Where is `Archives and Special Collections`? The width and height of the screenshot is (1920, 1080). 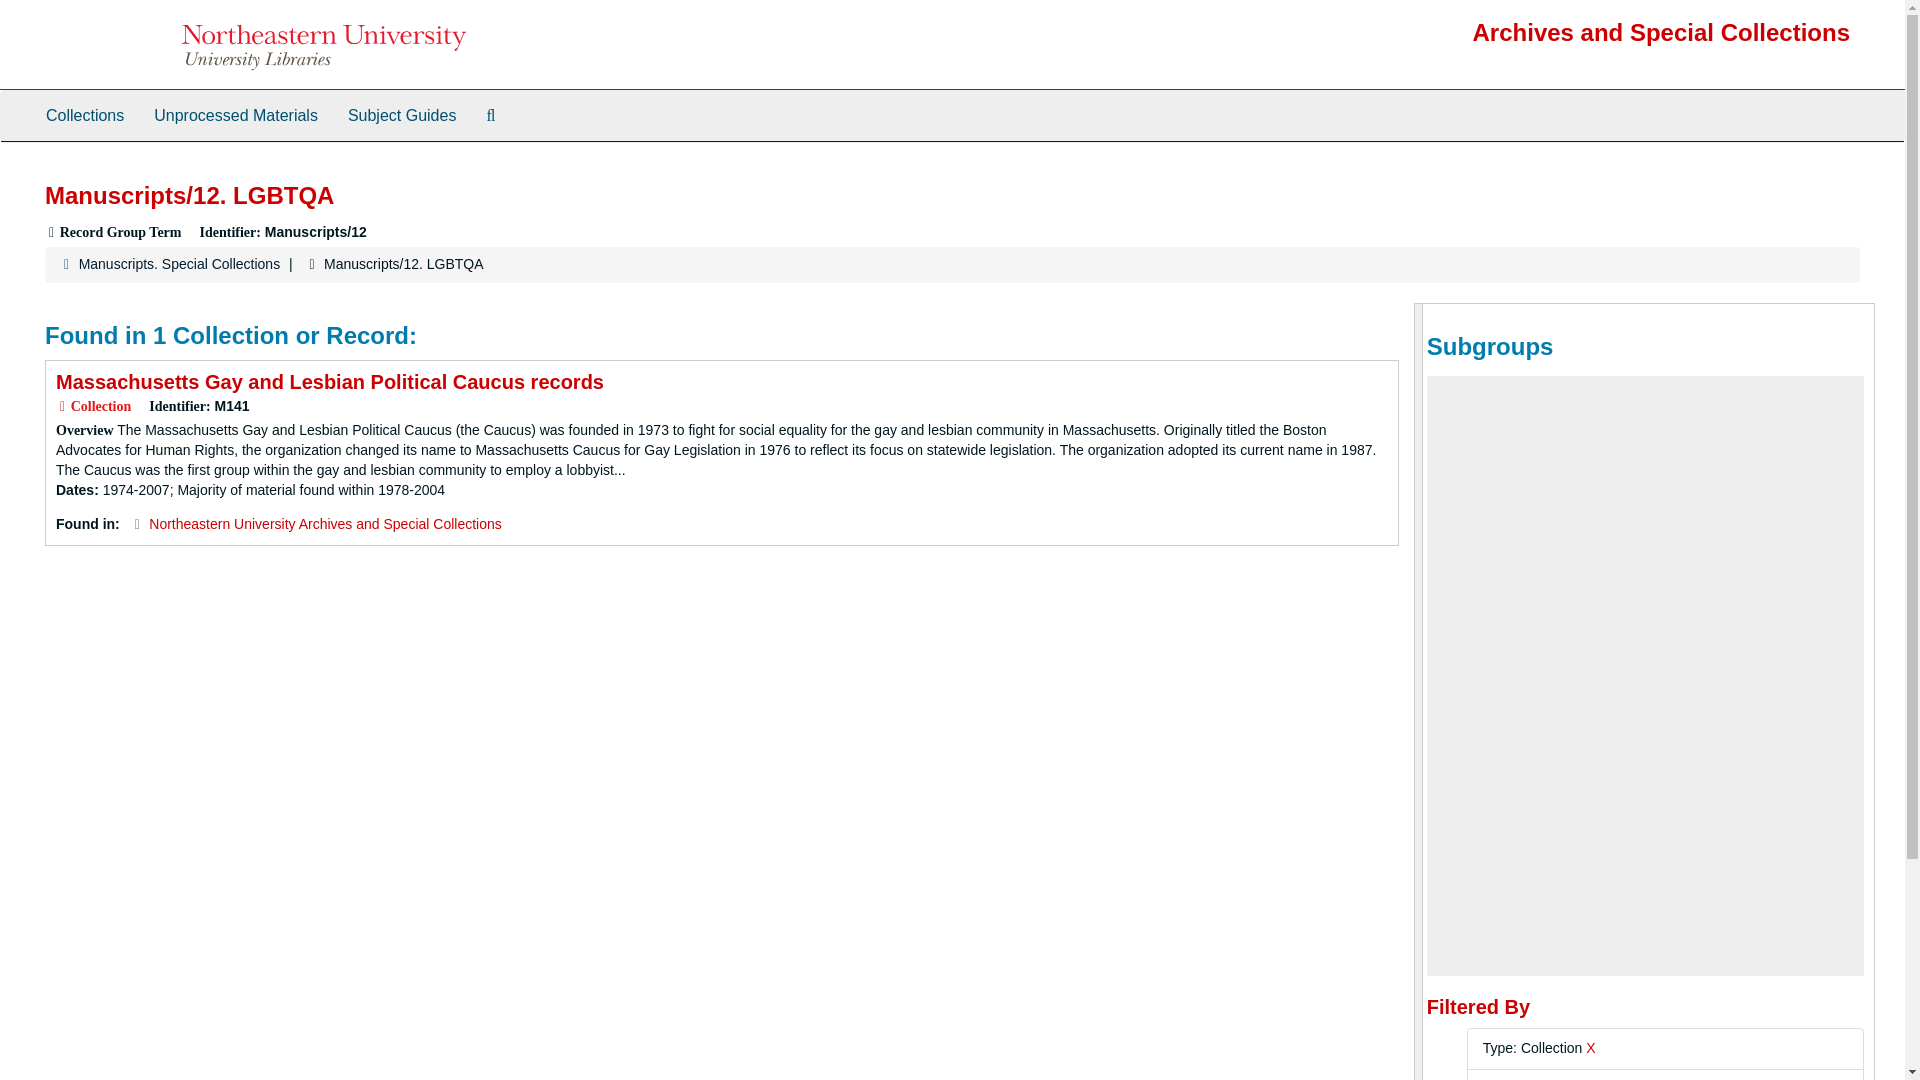
Archives and Special Collections is located at coordinates (1661, 32).